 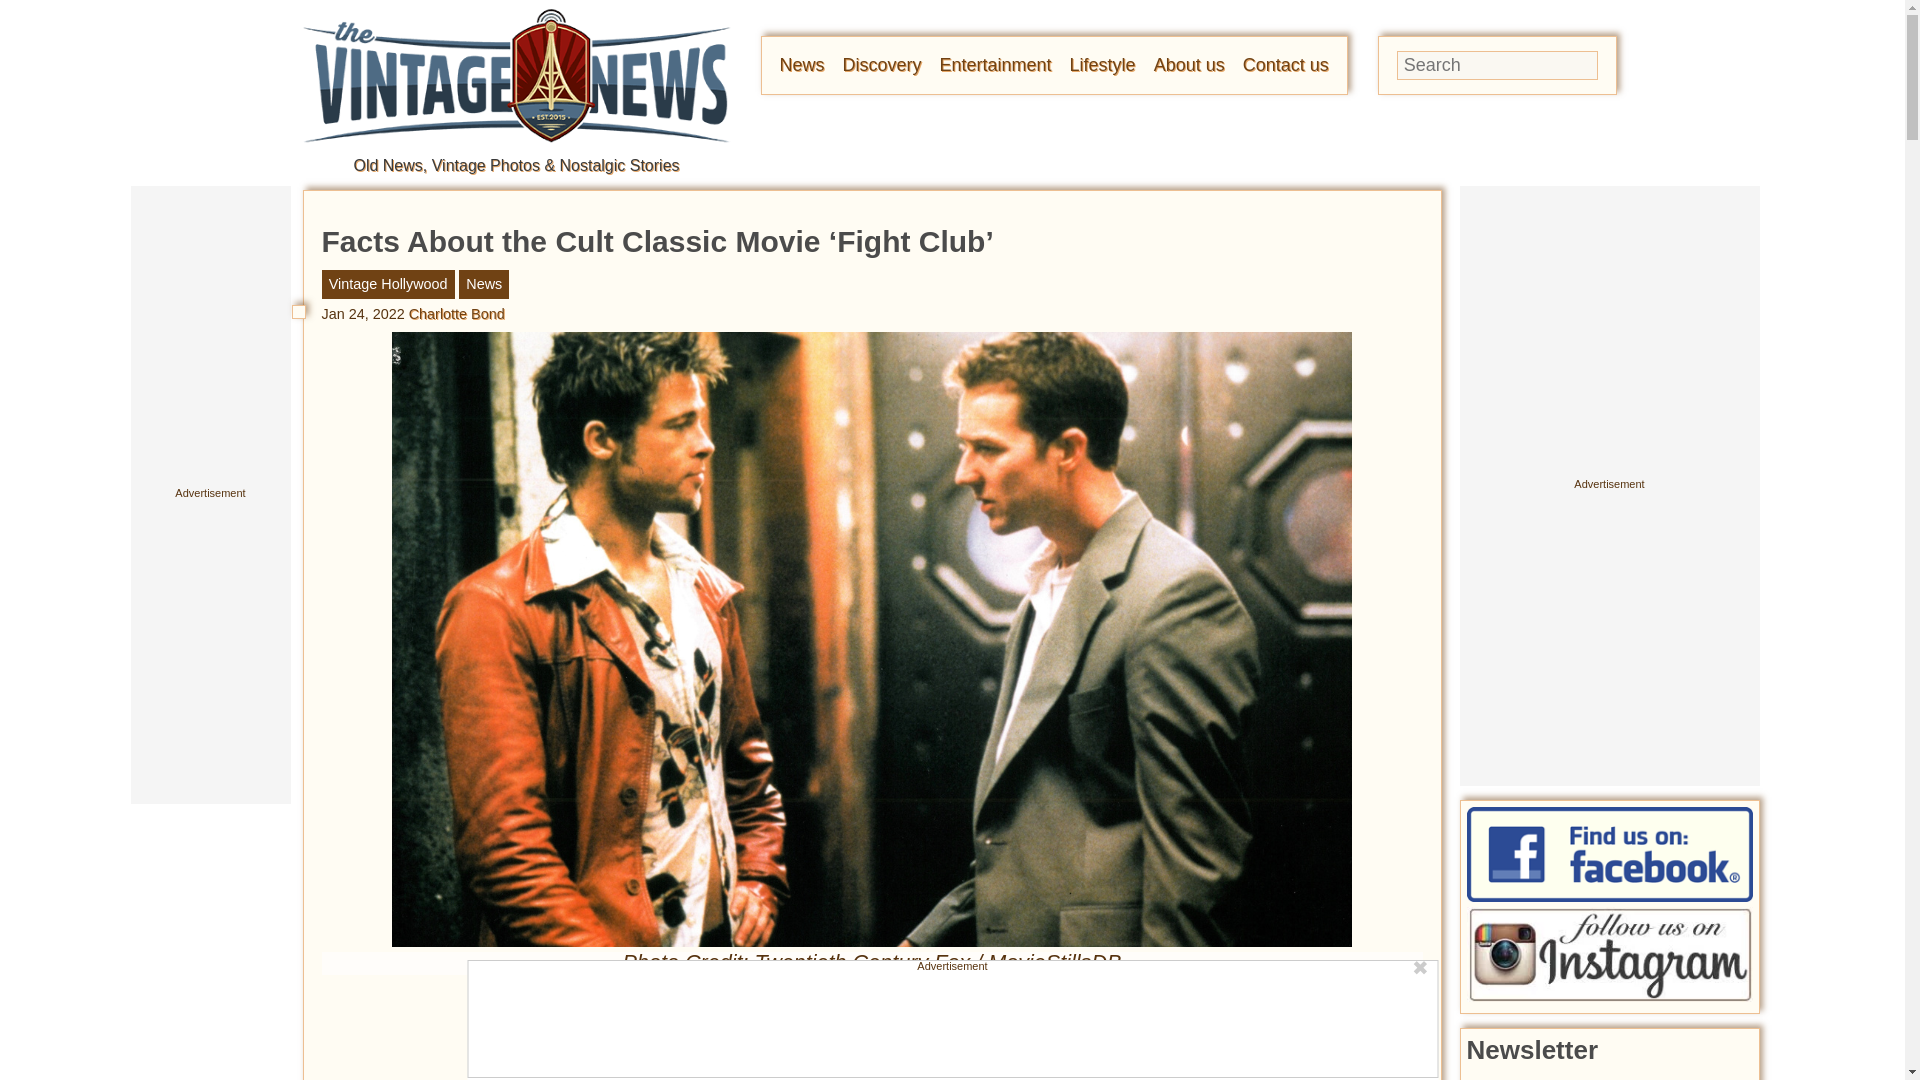 I want to click on Discovery, so click(x=882, y=64).